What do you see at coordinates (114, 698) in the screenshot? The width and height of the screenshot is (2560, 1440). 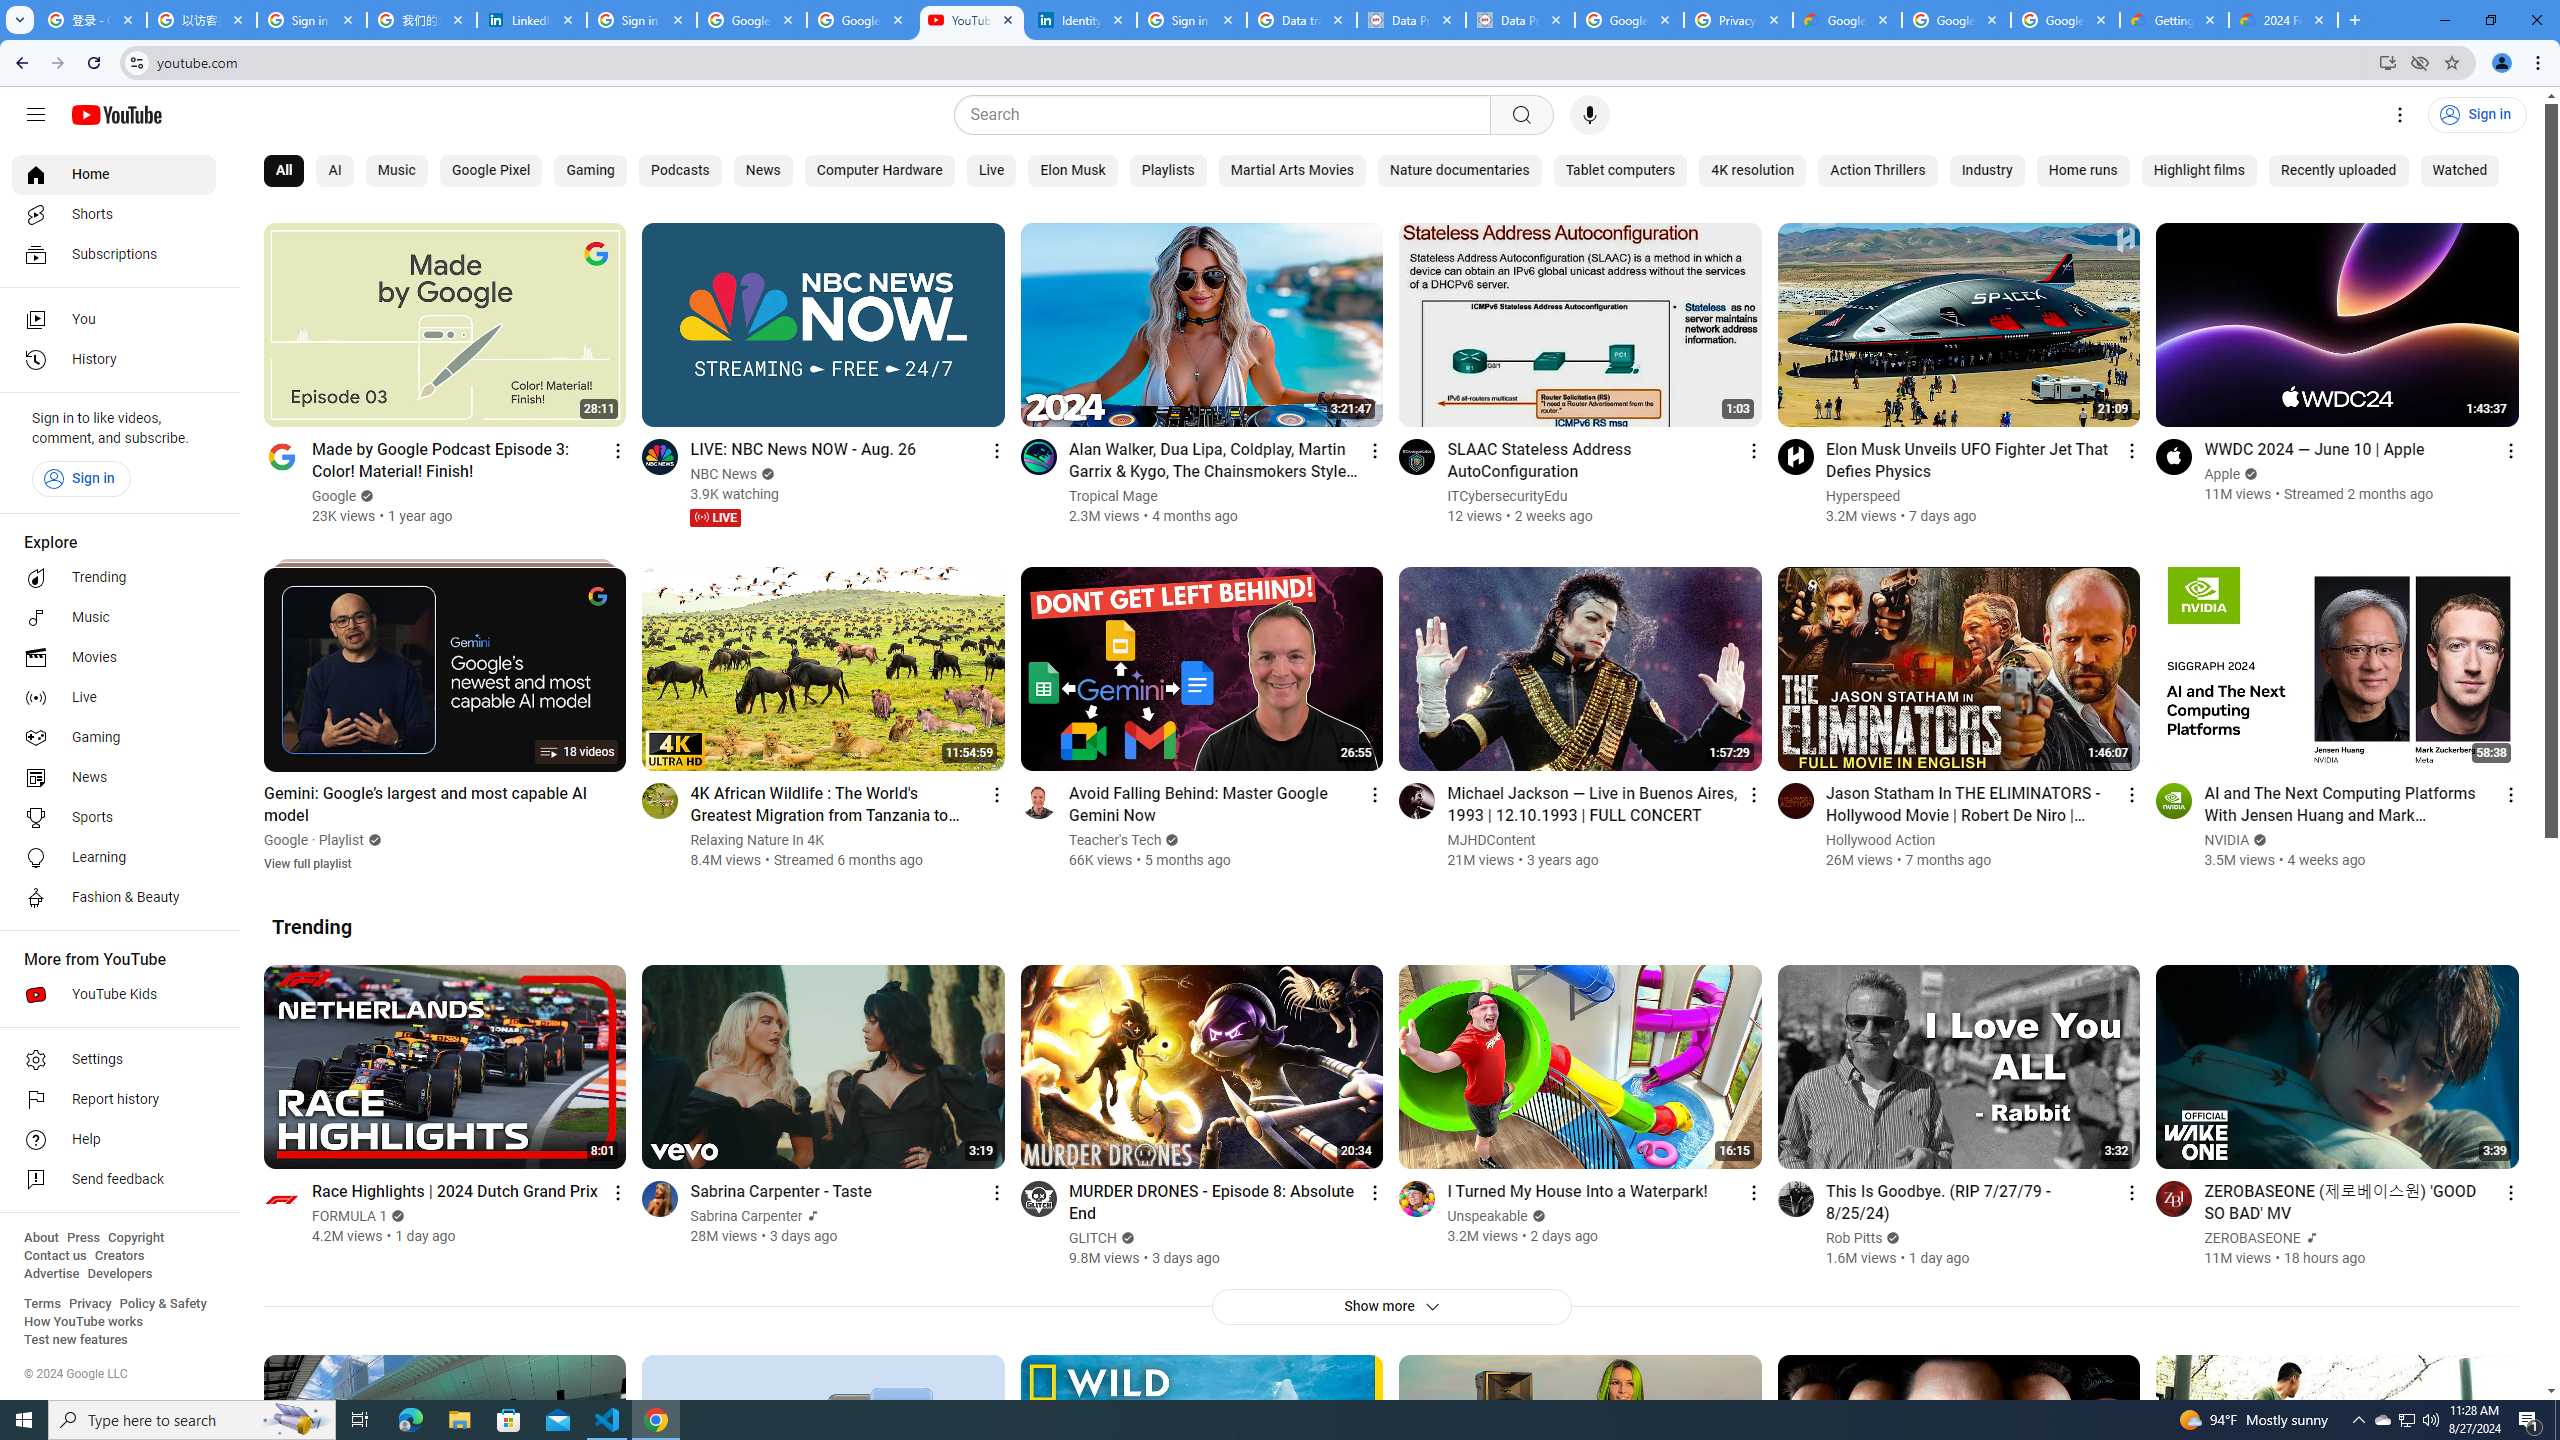 I see `Live` at bounding box center [114, 698].